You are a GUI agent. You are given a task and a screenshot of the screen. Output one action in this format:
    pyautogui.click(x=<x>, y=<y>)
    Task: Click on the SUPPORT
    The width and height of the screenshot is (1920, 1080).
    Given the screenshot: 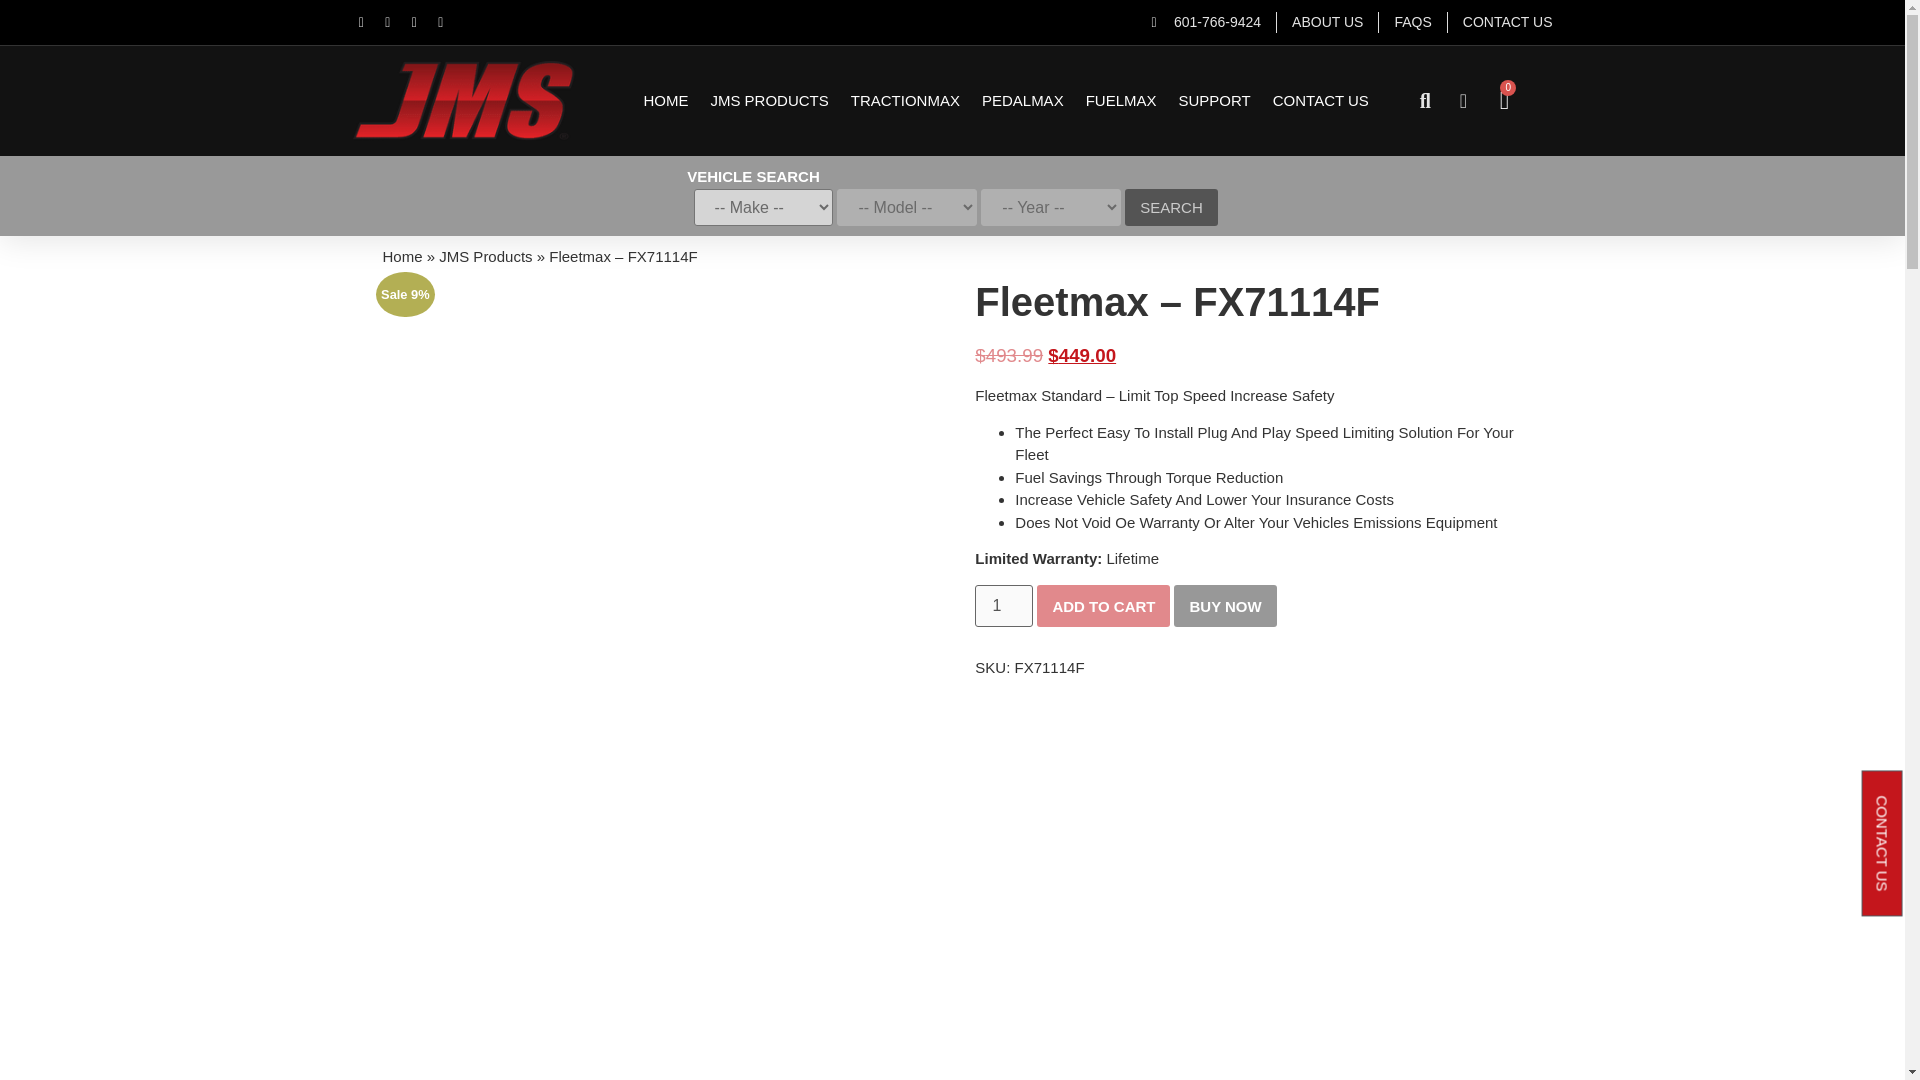 What is the action you would take?
    pyautogui.click(x=1214, y=100)
    